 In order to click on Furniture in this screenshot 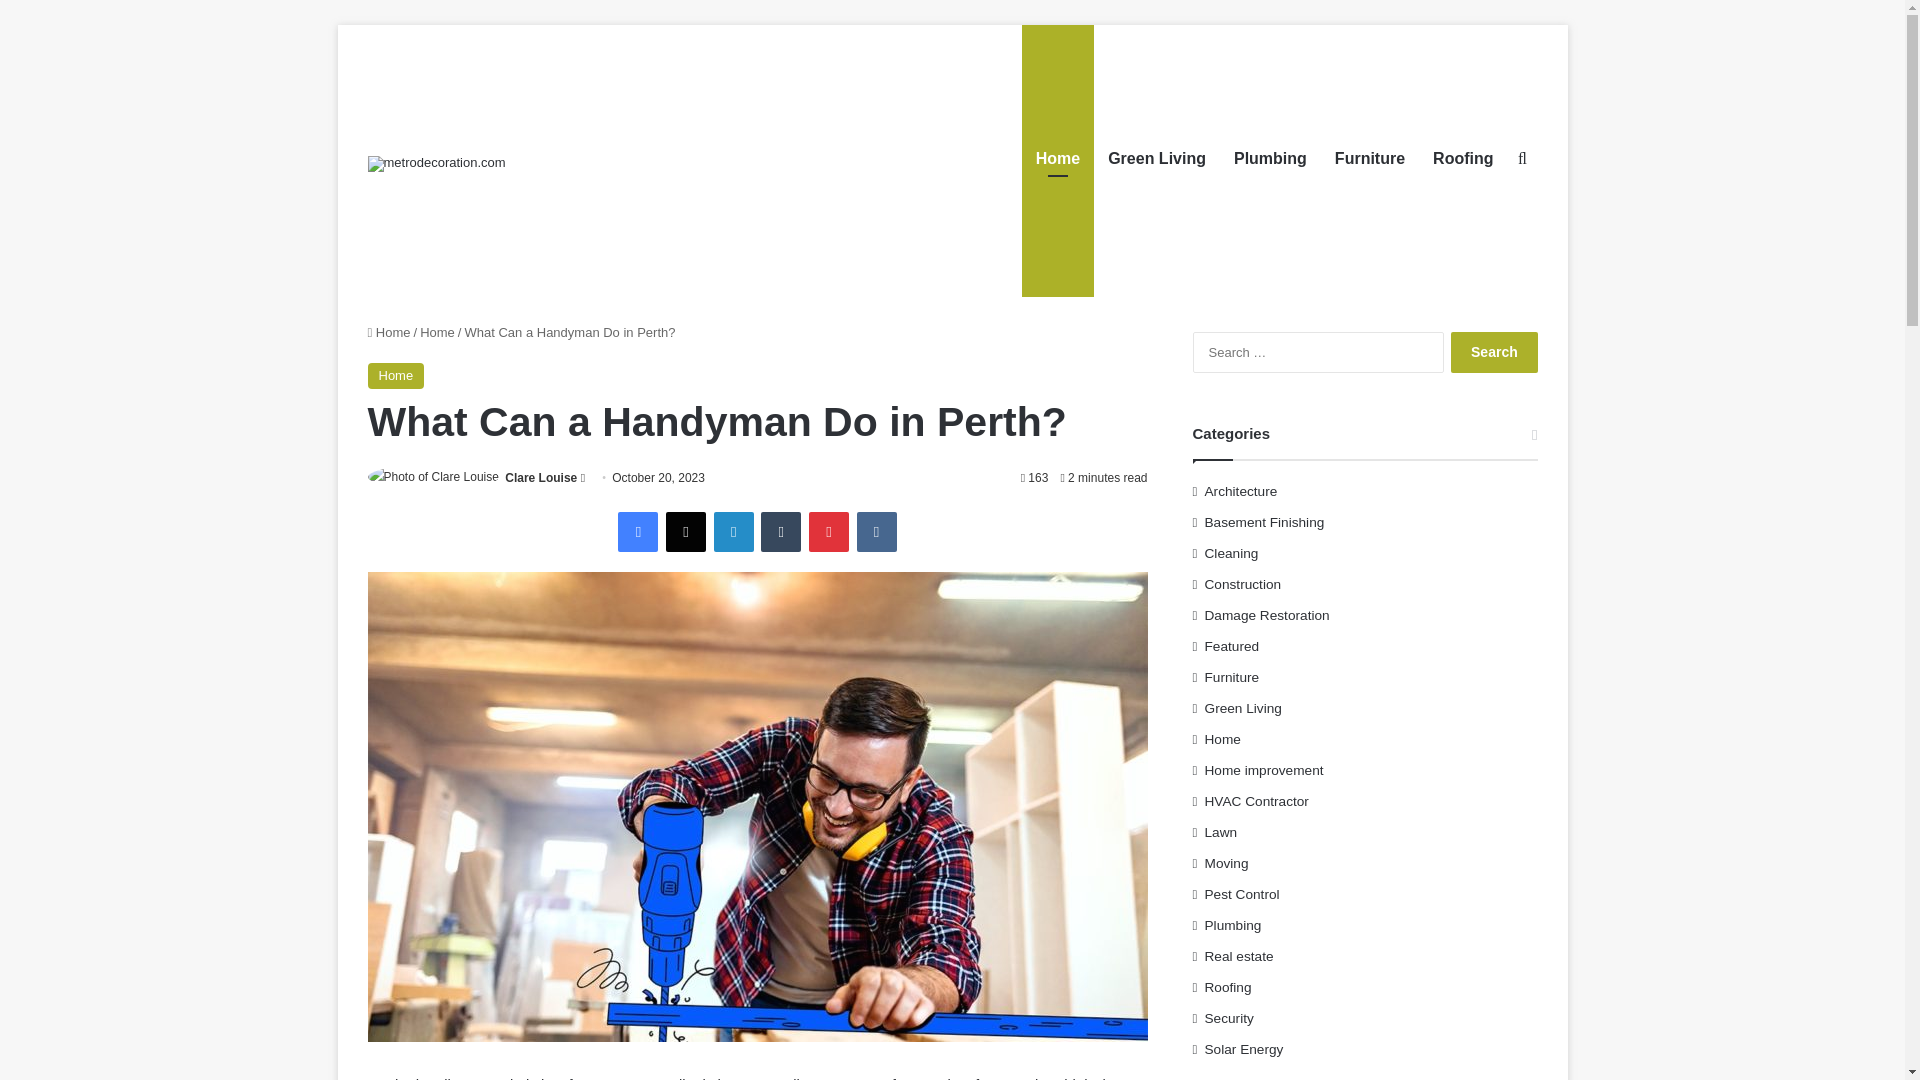, I will do `click(1369, 158)`.